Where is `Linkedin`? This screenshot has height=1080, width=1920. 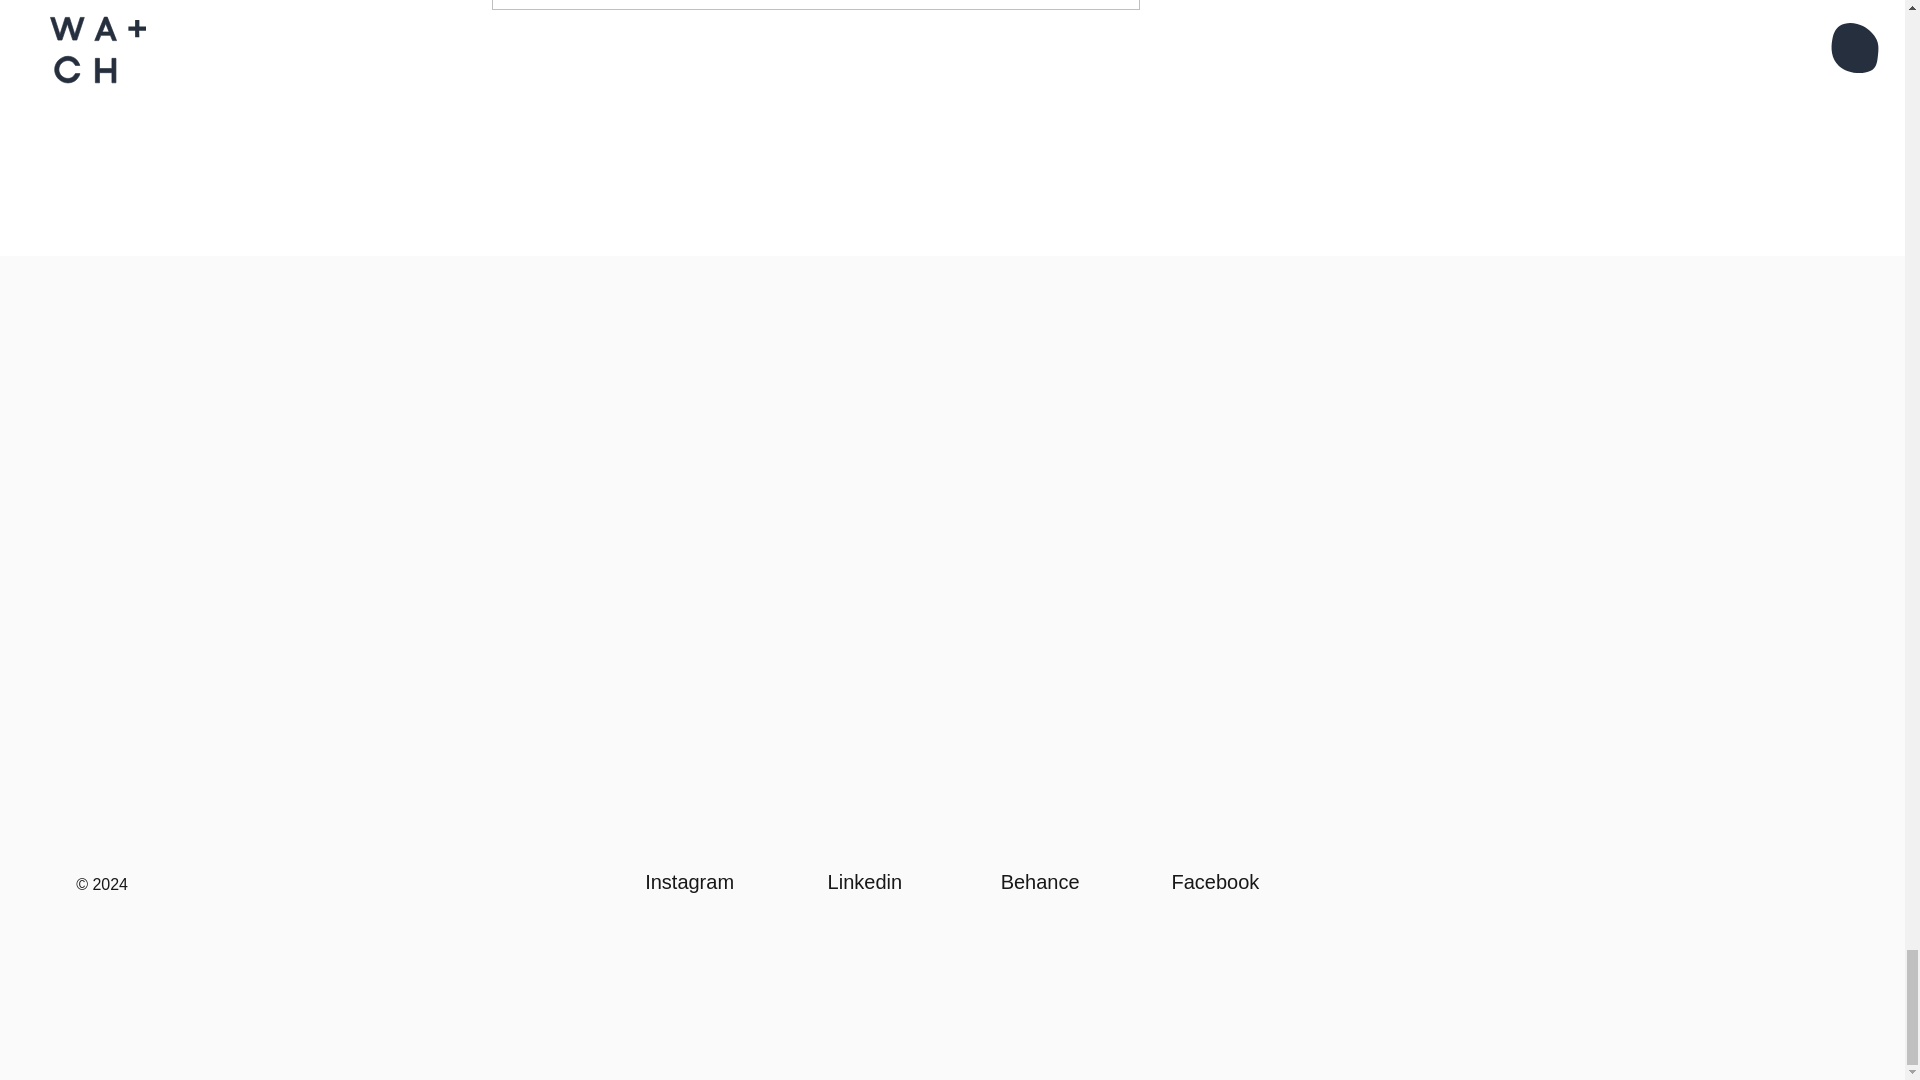
Linkedin is located at coordinates (864, 882).